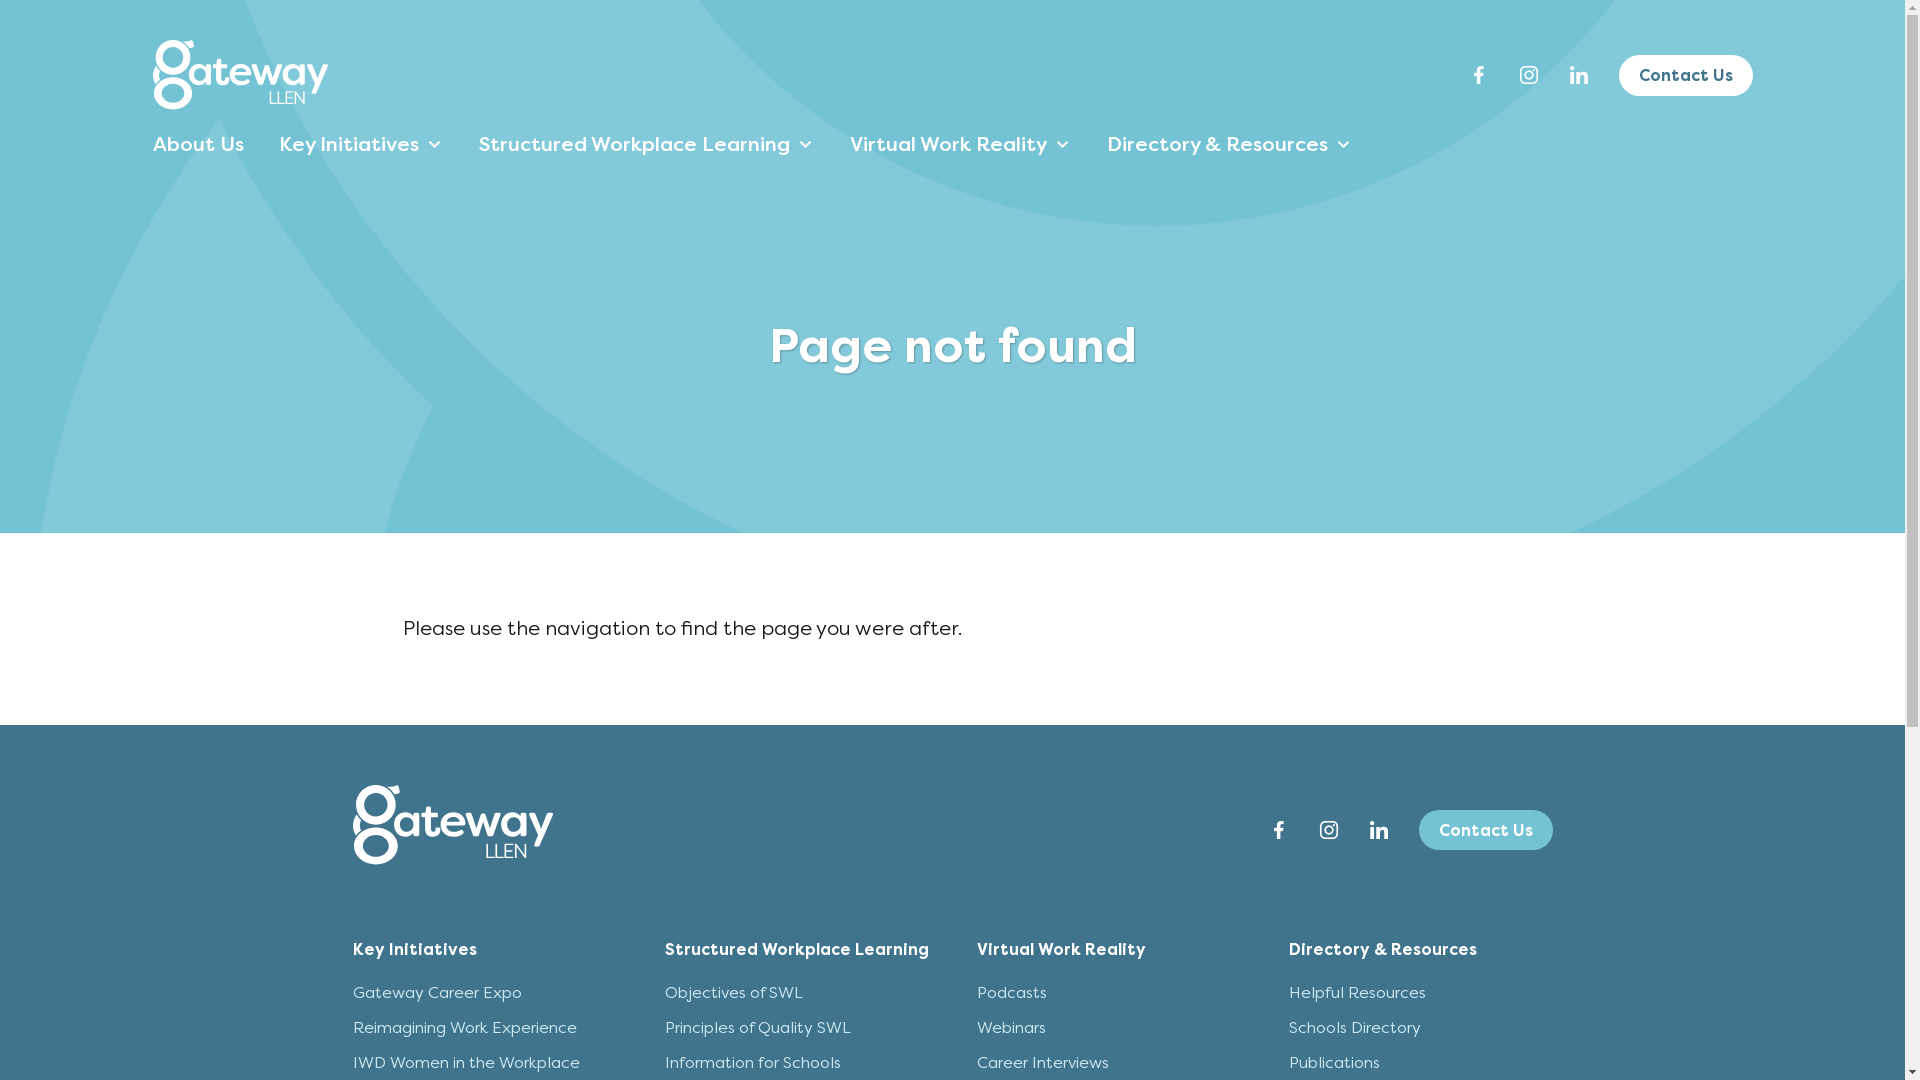  What do you see at coordinates (240, 104) in the screenshot?
I see `Gateway LLEN` at bounding box center [240, 104].